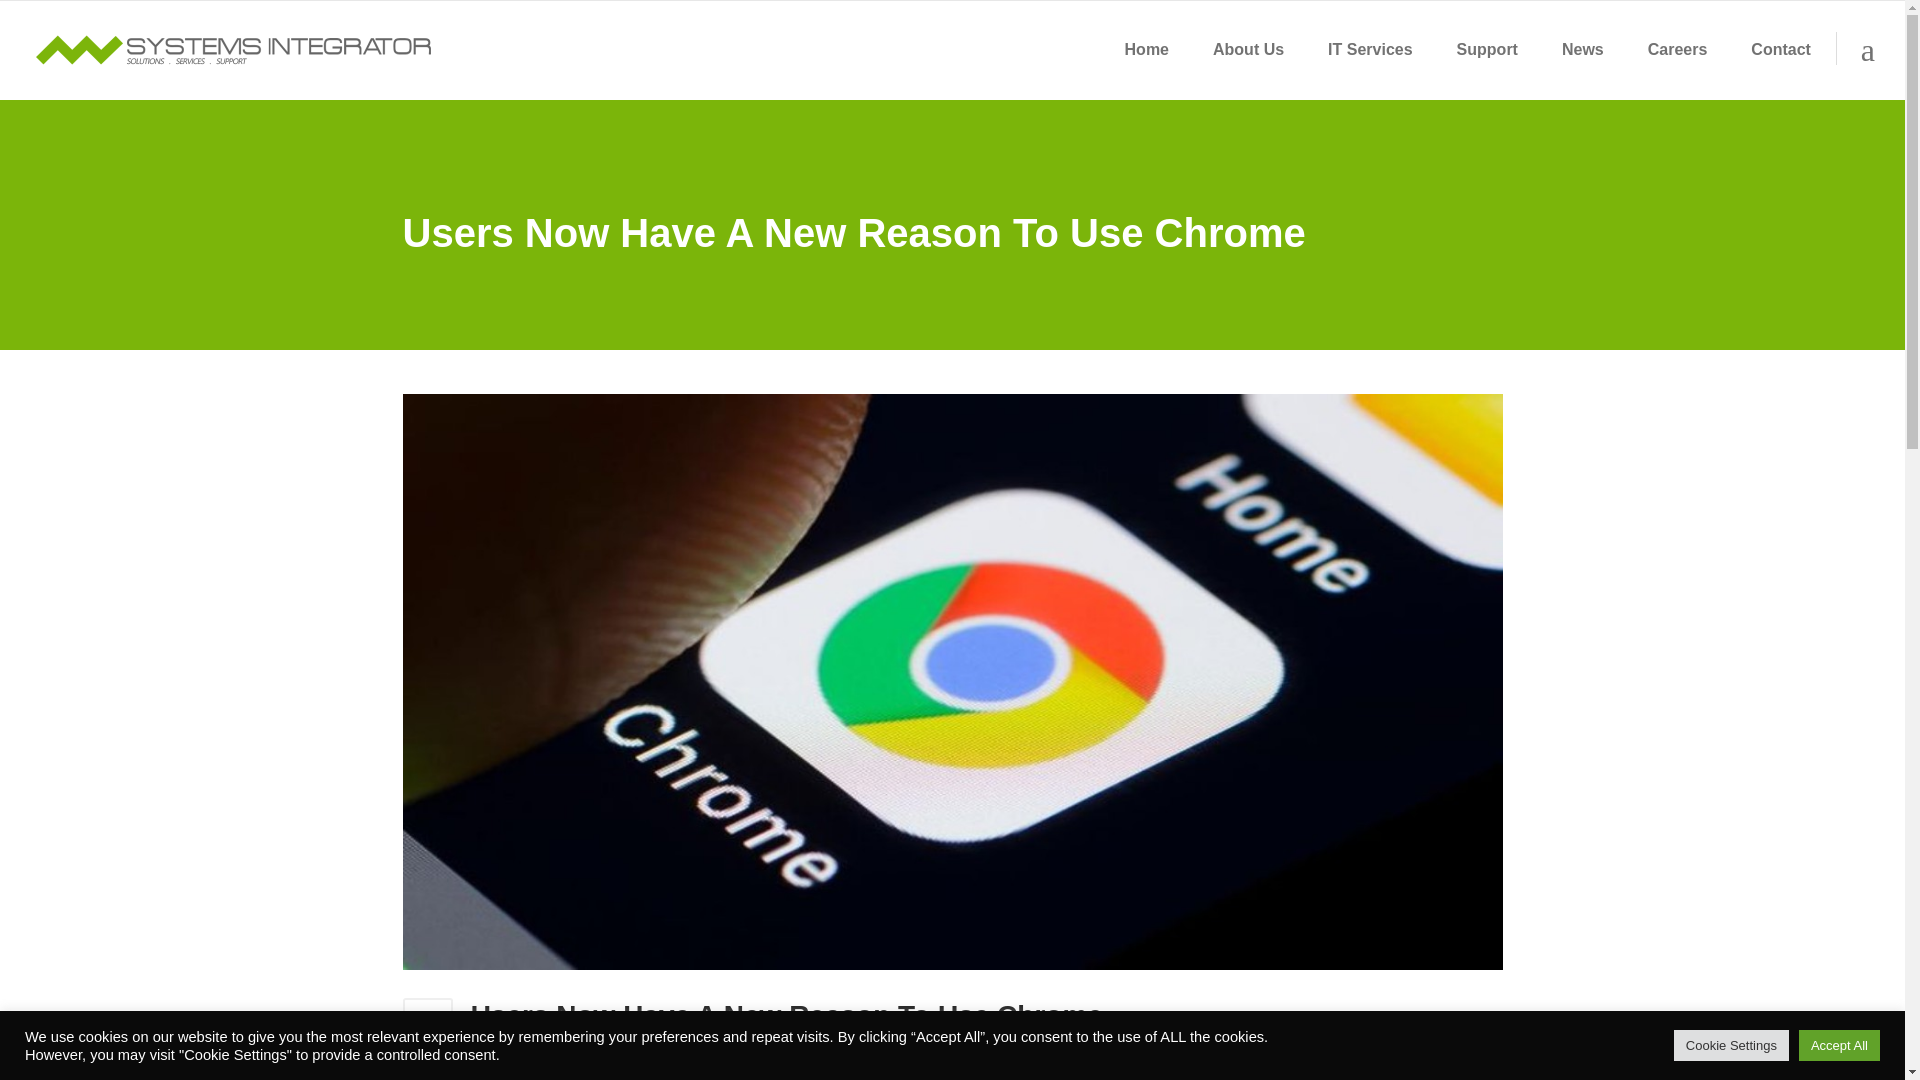 This screenshot has width=1920, height=1080. What do you see at coordinates (1781, 50) in the screenshot?
I see `Contact` at bounding box center [1781, 50].